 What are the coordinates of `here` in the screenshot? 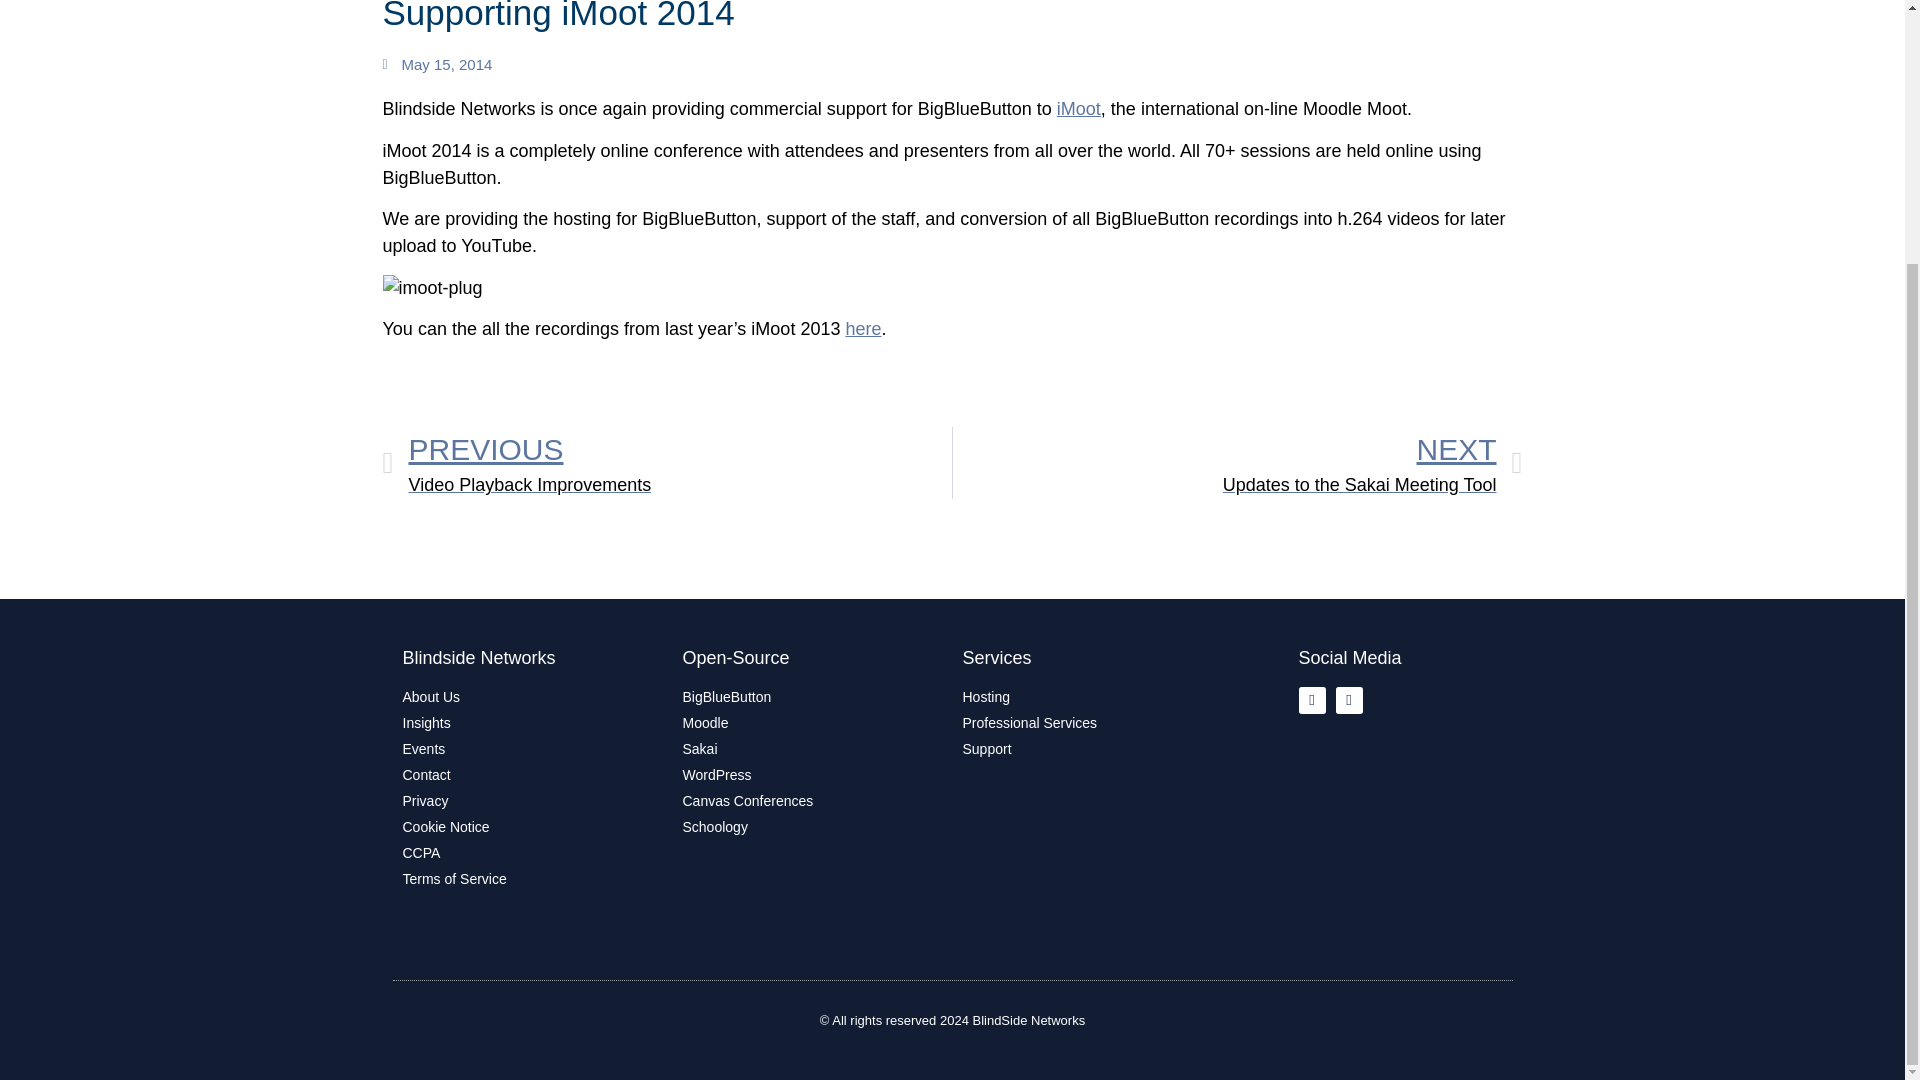 It's located at (532, 723).